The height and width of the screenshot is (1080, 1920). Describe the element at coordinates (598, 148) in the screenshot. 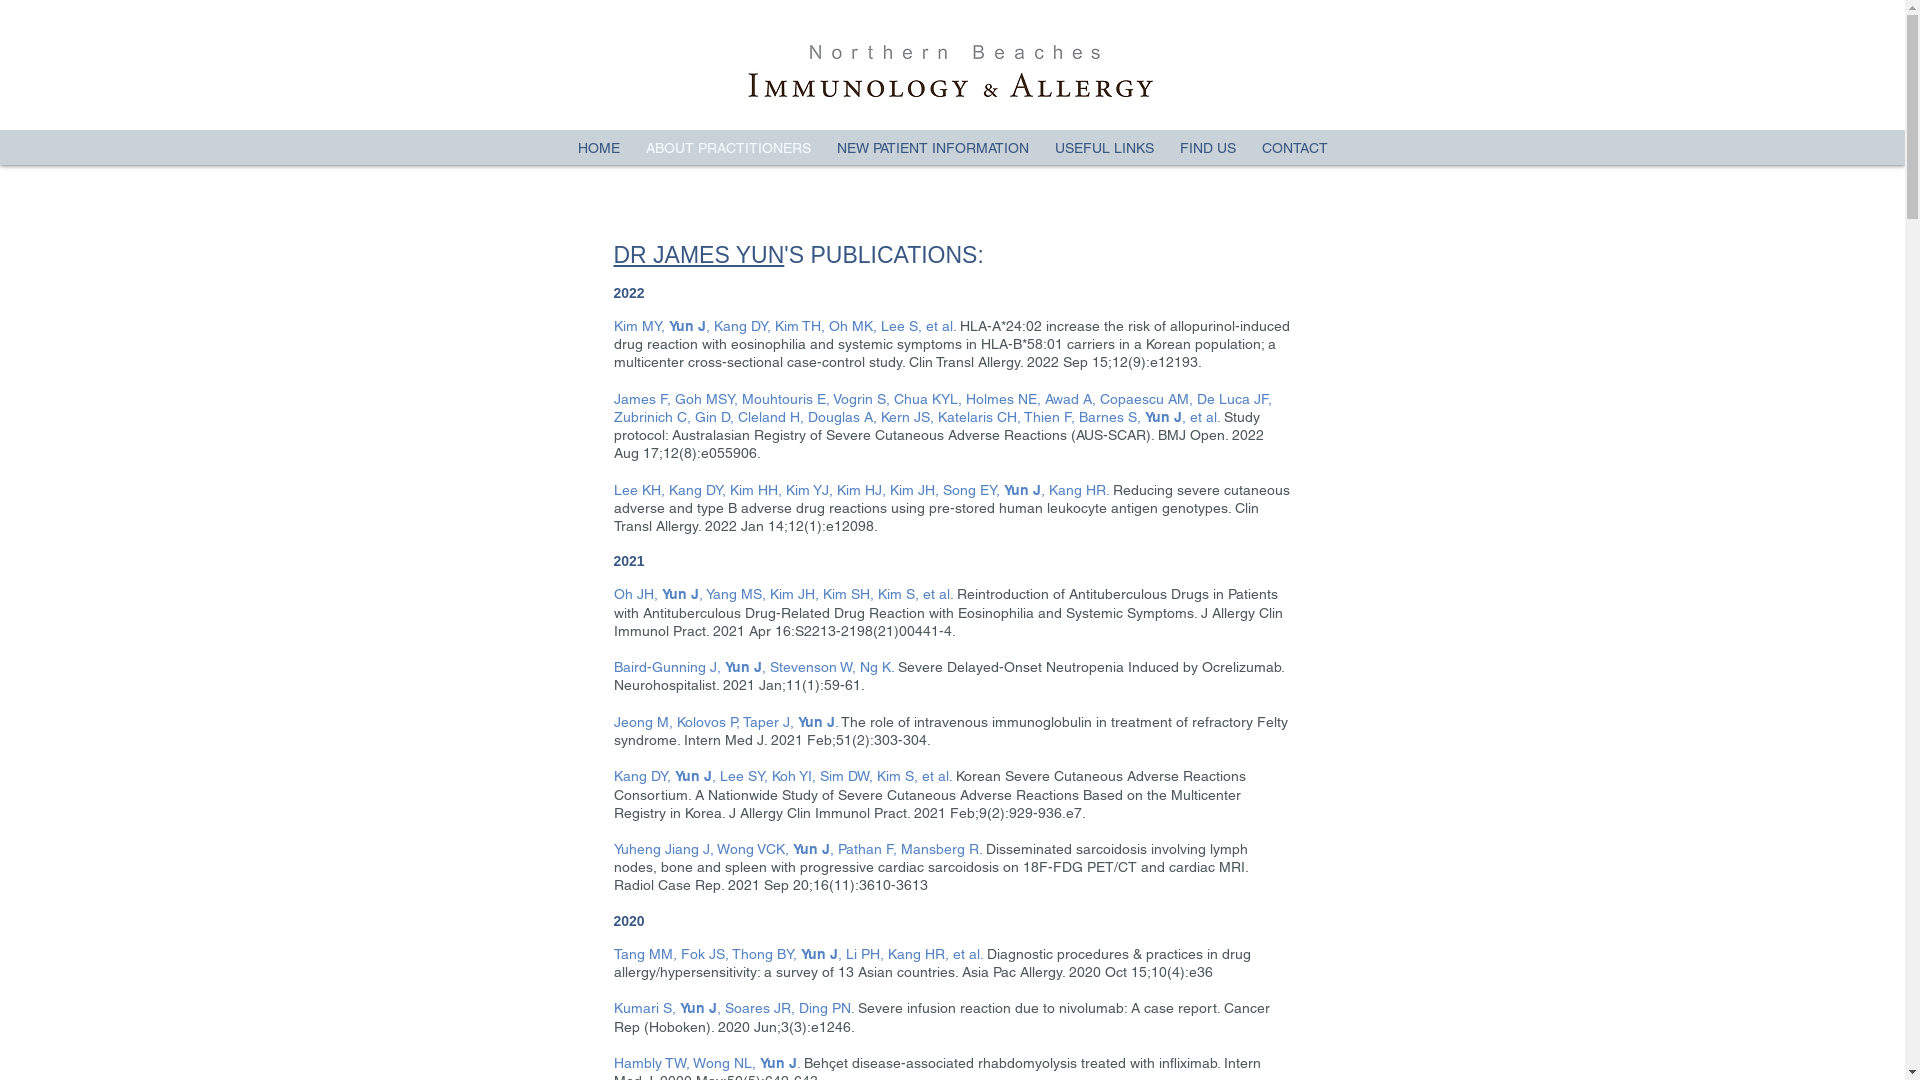

I see `HOME` at that location.